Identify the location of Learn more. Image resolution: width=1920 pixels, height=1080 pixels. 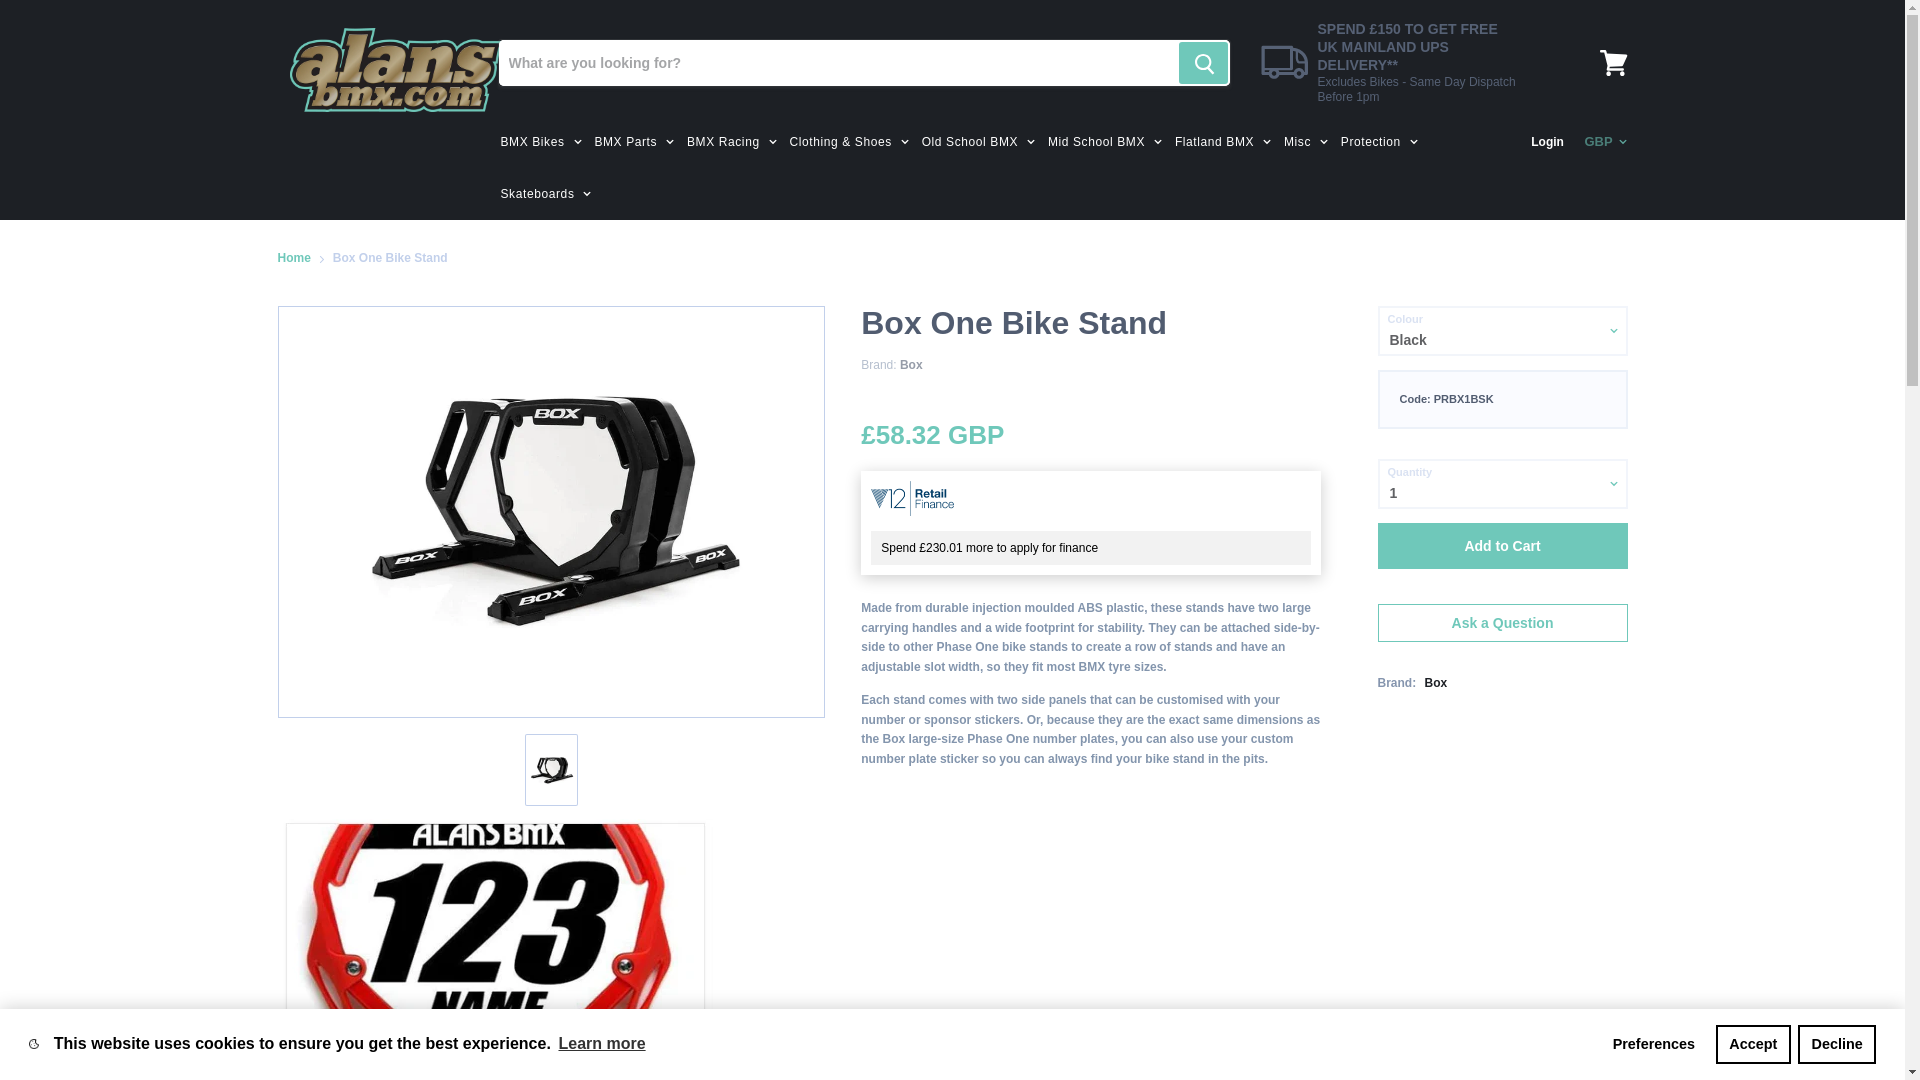
(601, 1044).